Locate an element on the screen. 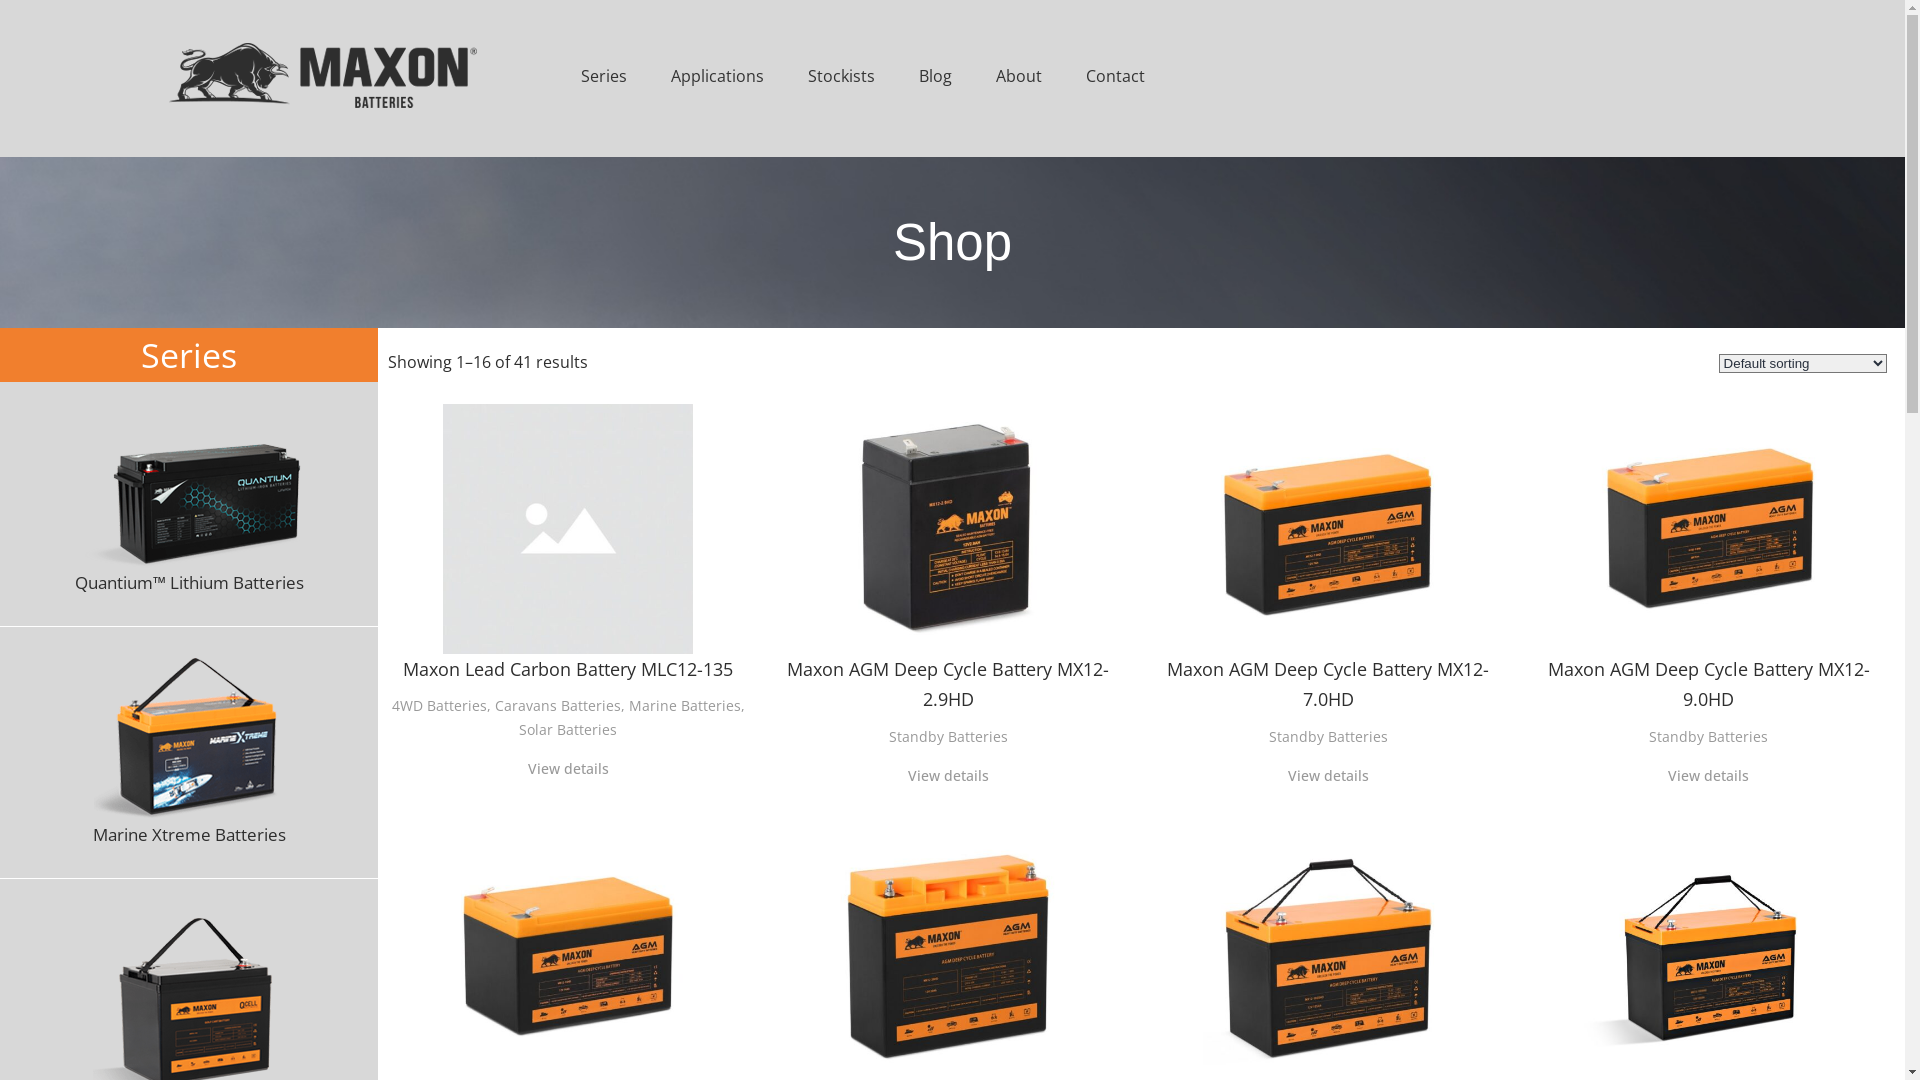 The image size is (1920, 1080). Contact is located at coordinates (1116, 75).